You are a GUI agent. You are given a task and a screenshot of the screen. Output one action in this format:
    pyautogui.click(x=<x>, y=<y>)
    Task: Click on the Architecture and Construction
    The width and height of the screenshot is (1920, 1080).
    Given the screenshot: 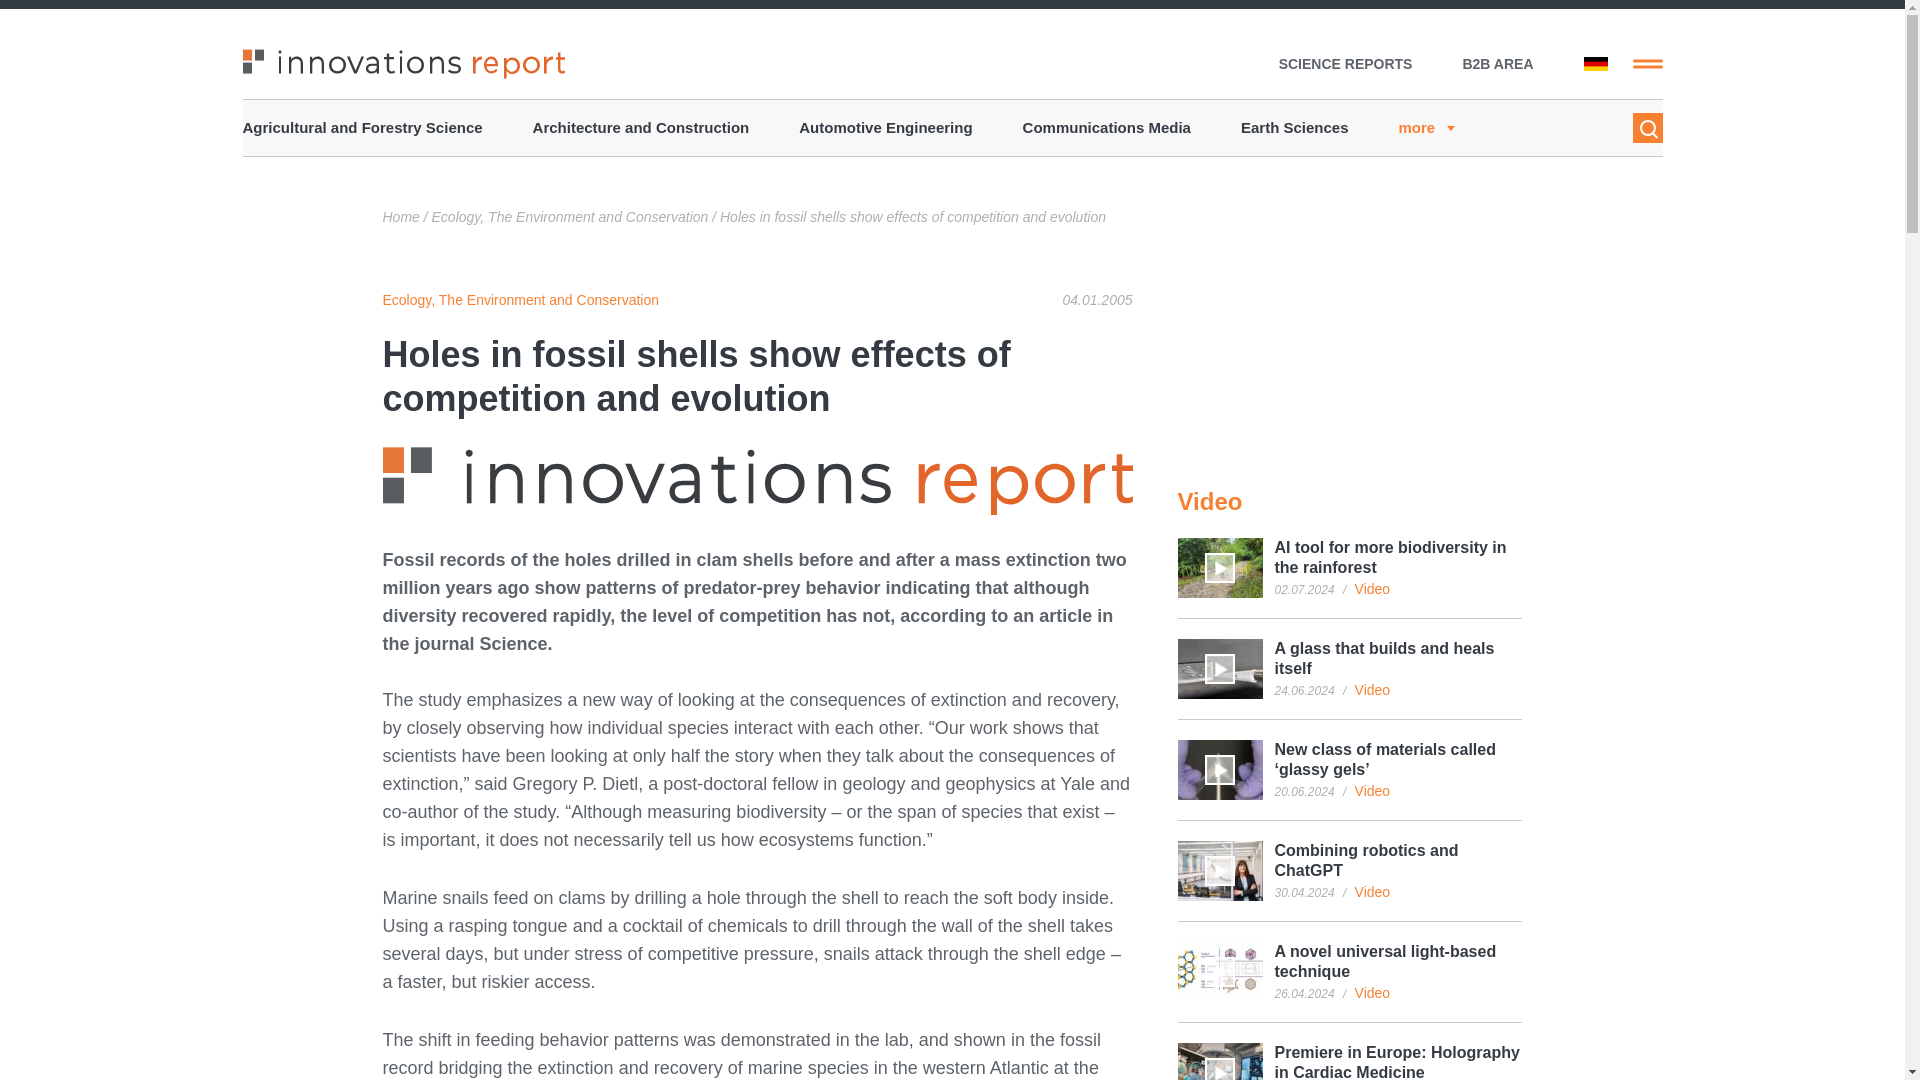 What is the action you would take?
    pyautogui.click(x=642, y=128)
    